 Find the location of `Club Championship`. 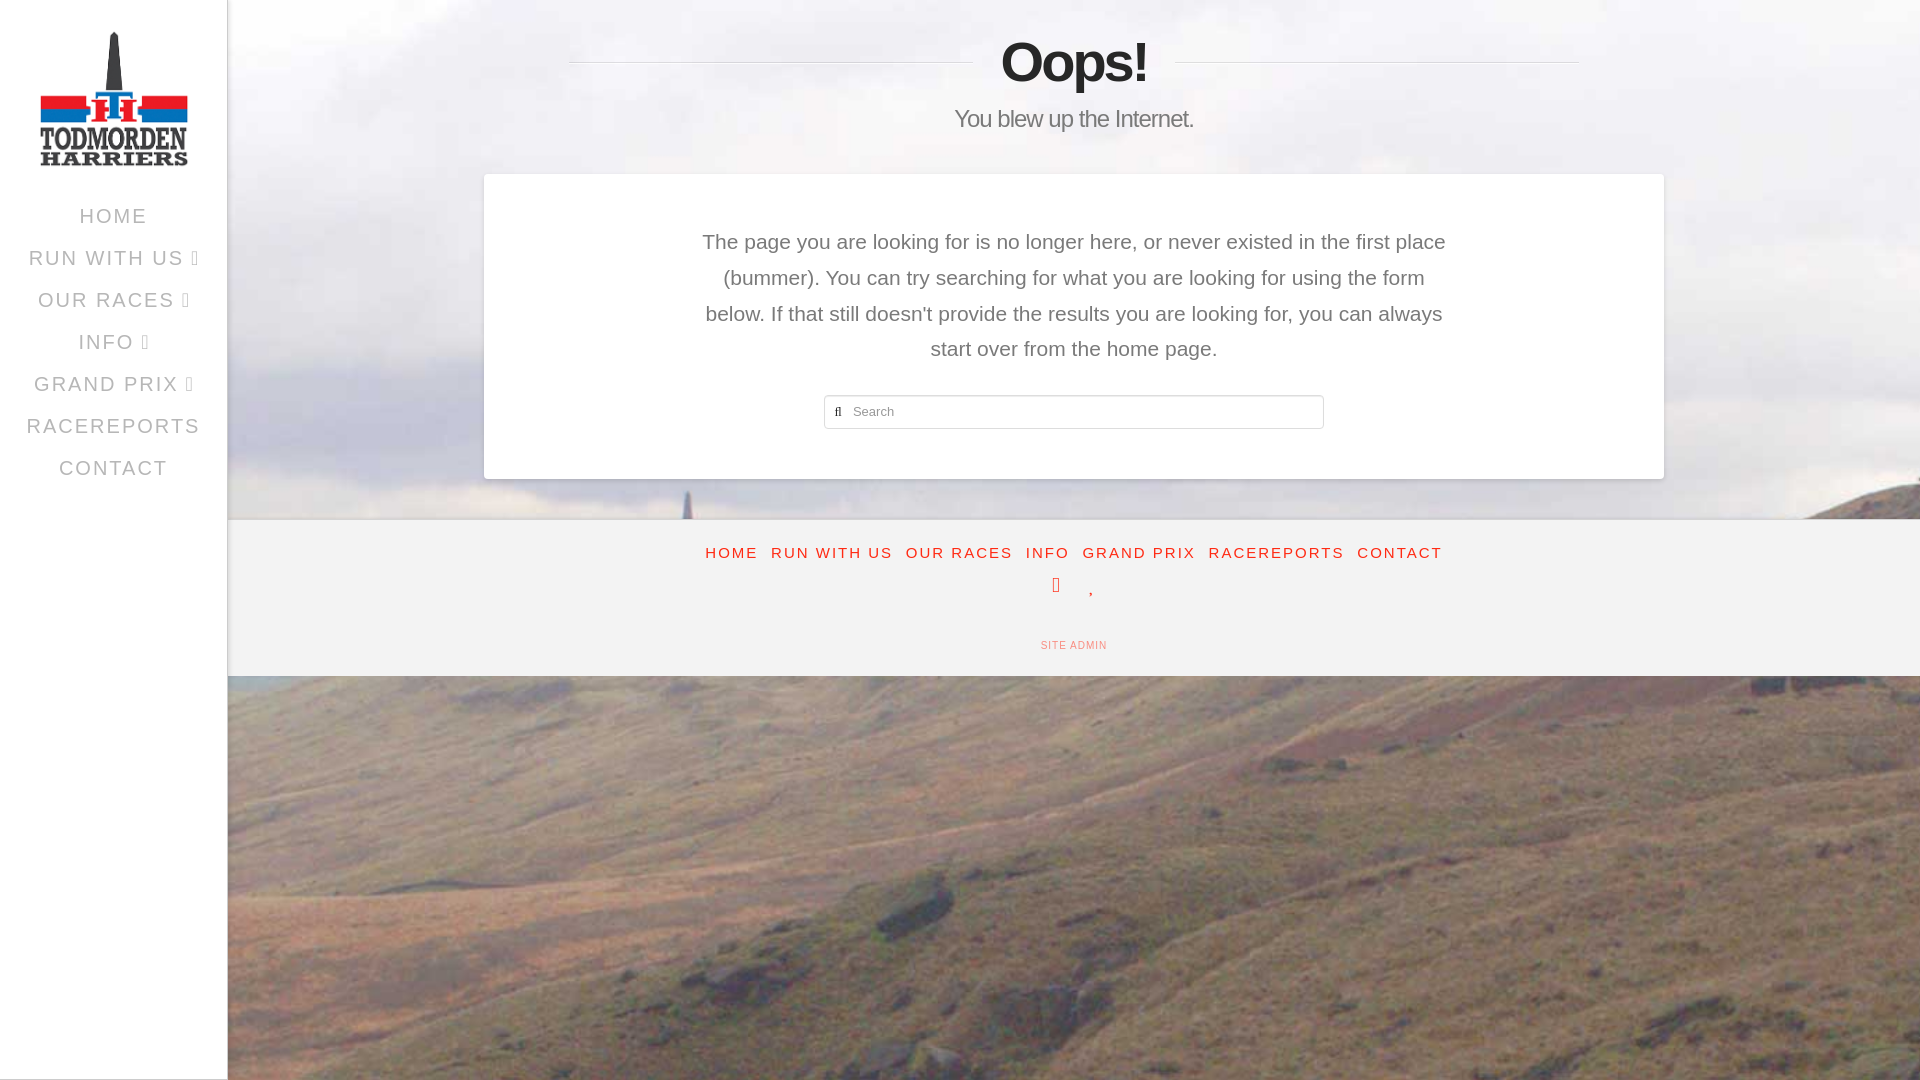

Club Championship is located at coordinates (113, 383).